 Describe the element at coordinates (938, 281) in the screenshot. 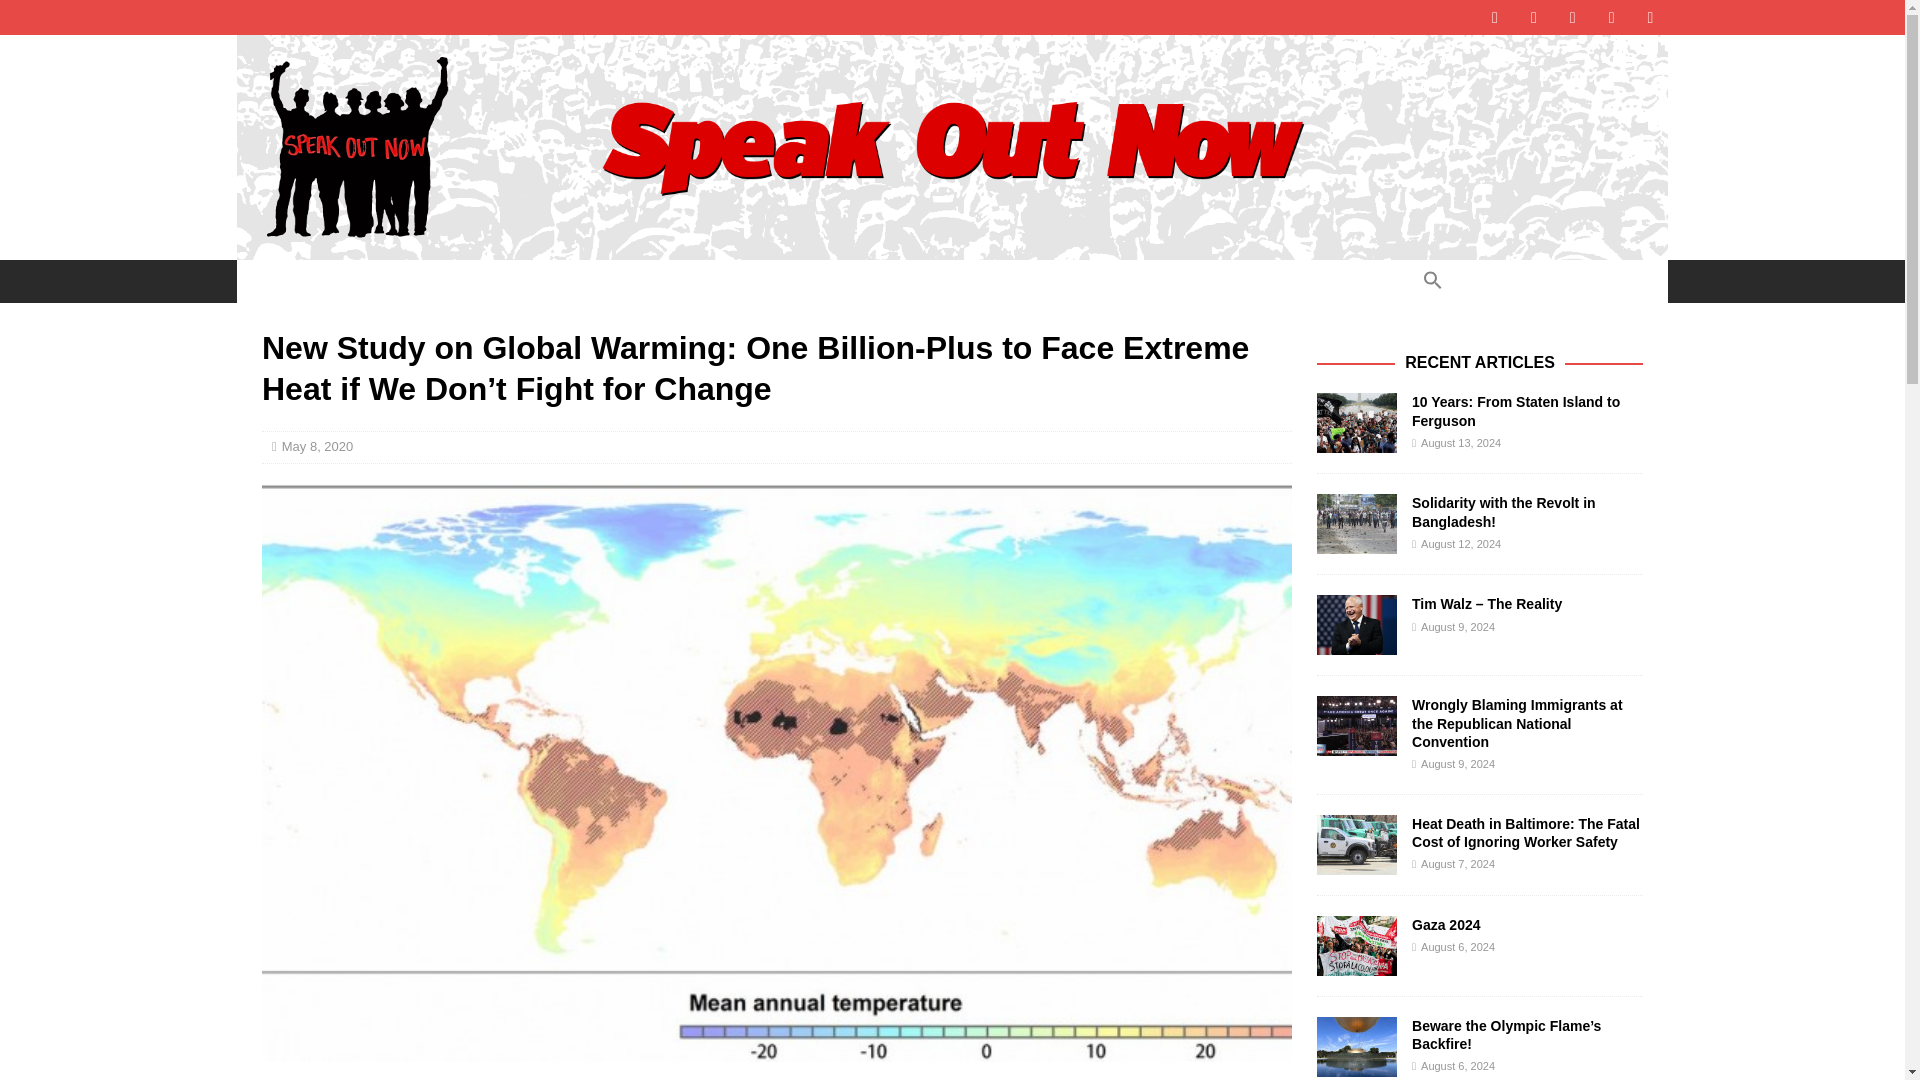

I see `WORKPLACE NEWSLETTERS` at that location.